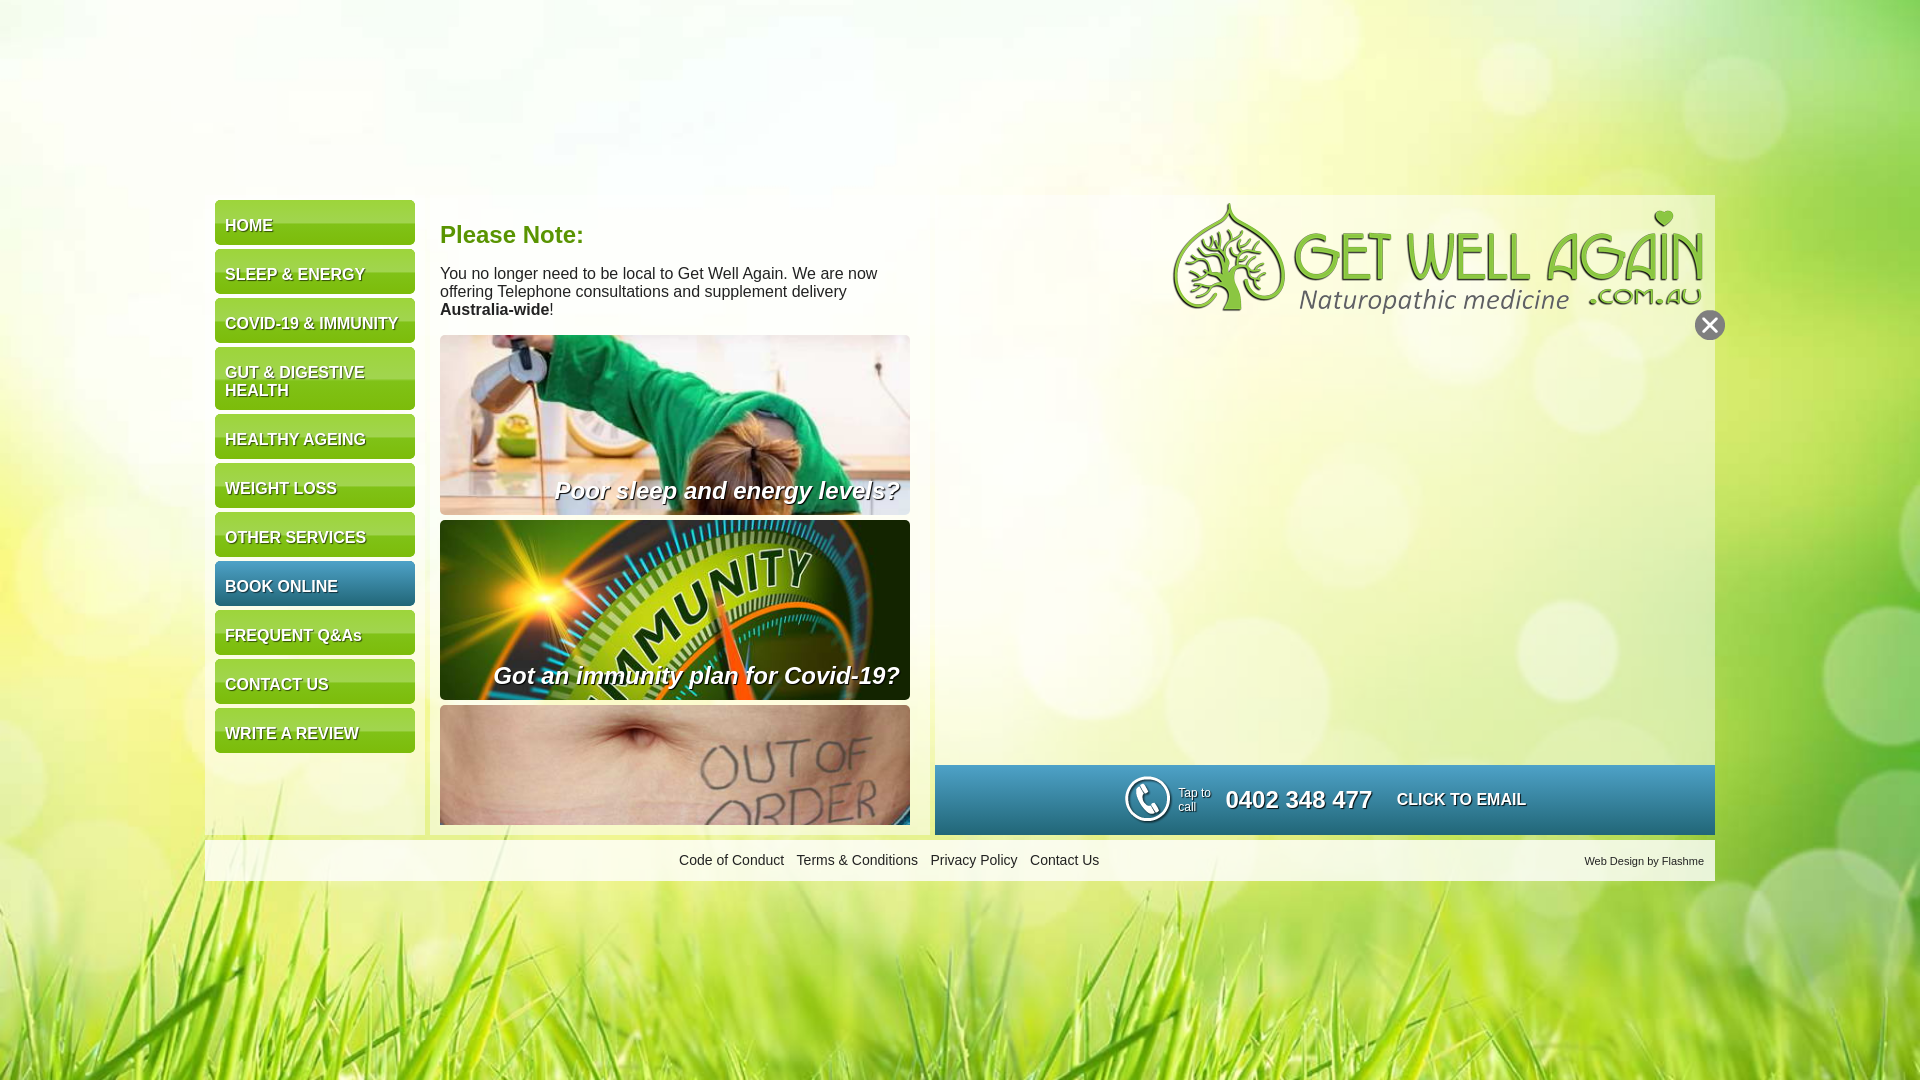 The width and height of the screenshot is (1920, 1080). Describe the element at coordinates (315, 584) in the screenshot. I see `BOOK ONLINE` at that location.